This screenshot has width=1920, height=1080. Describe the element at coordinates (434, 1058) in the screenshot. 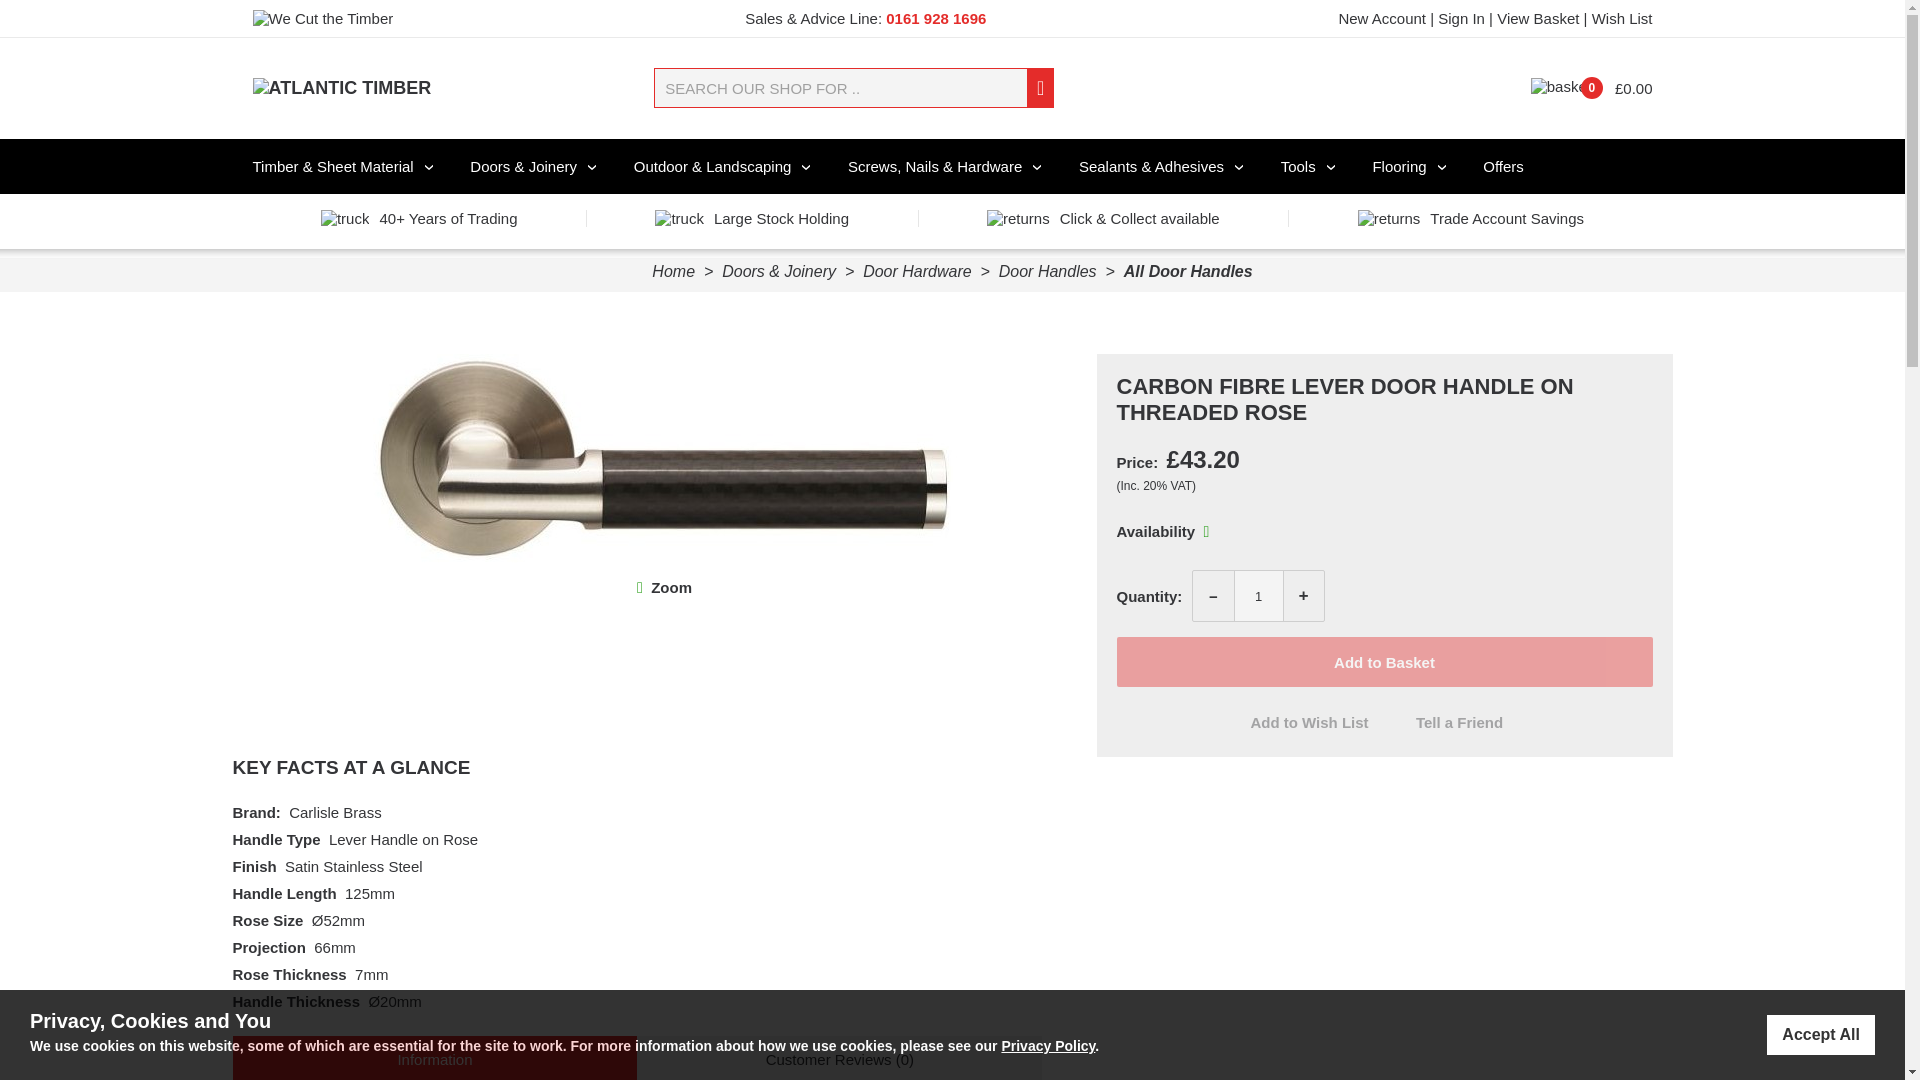

I see `Information` at that location.